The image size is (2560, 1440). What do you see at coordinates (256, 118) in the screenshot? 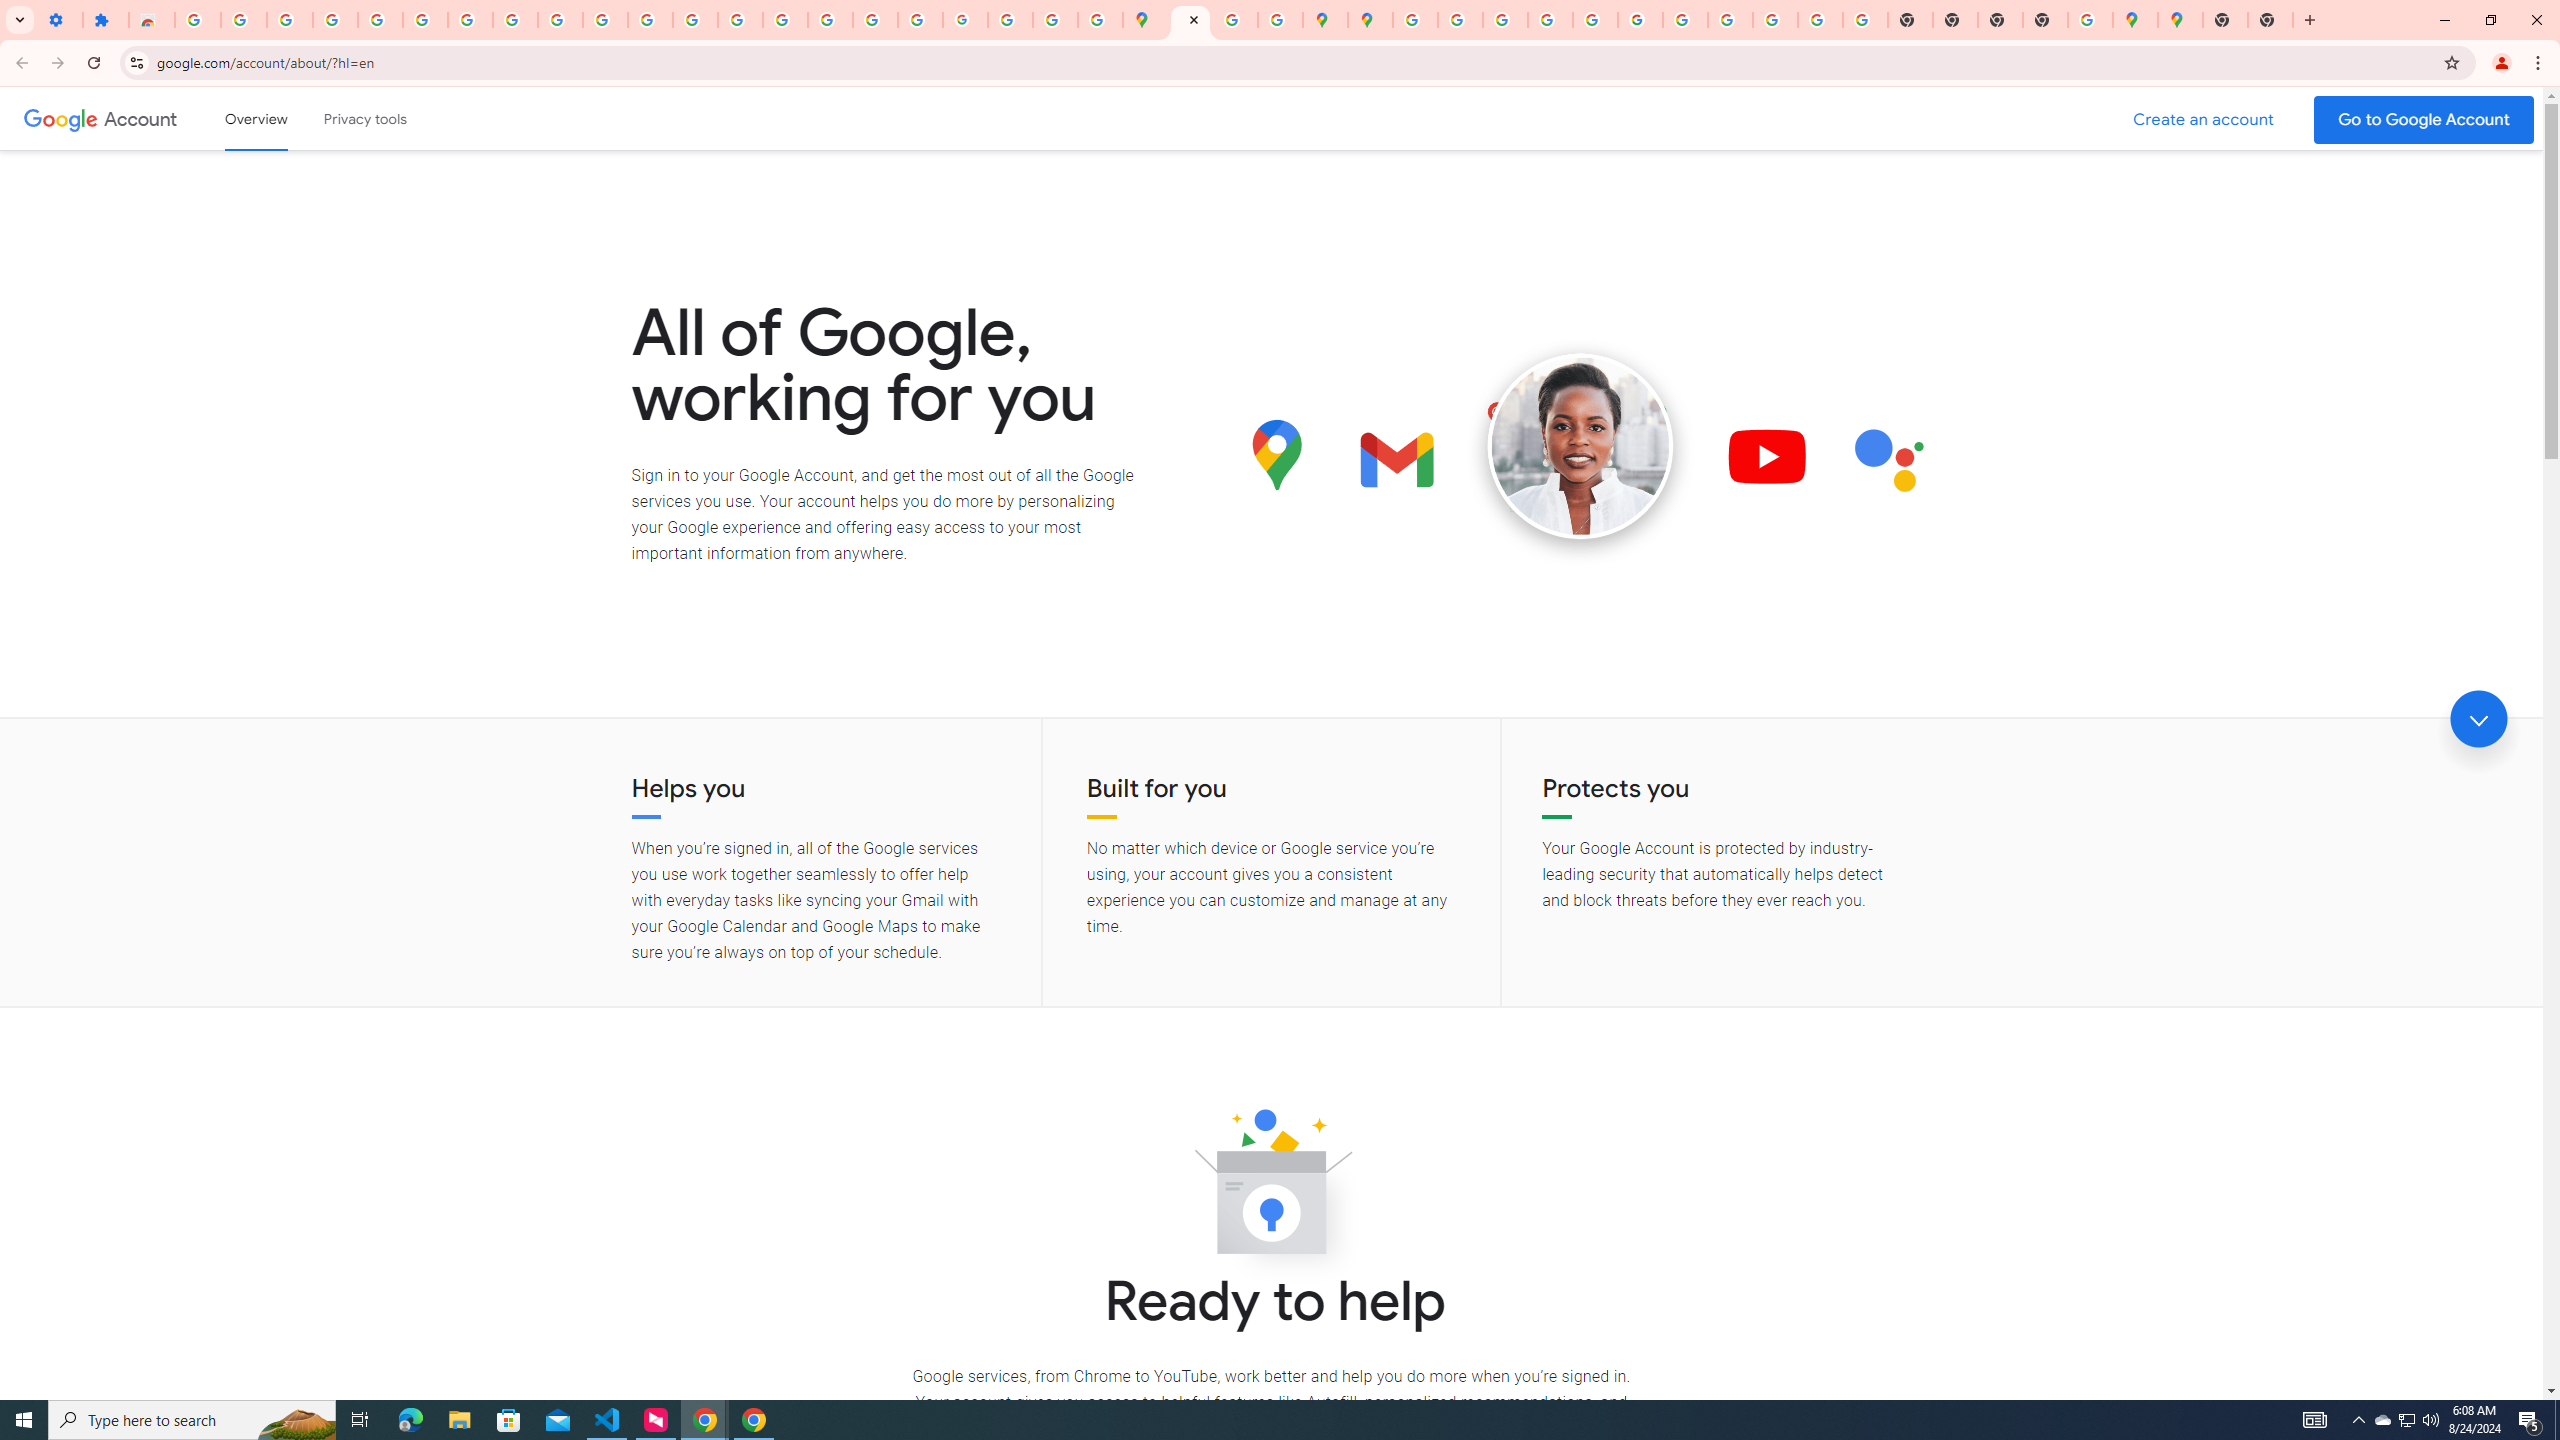
I see `Google Account overview` at bounding box center [256, 118].